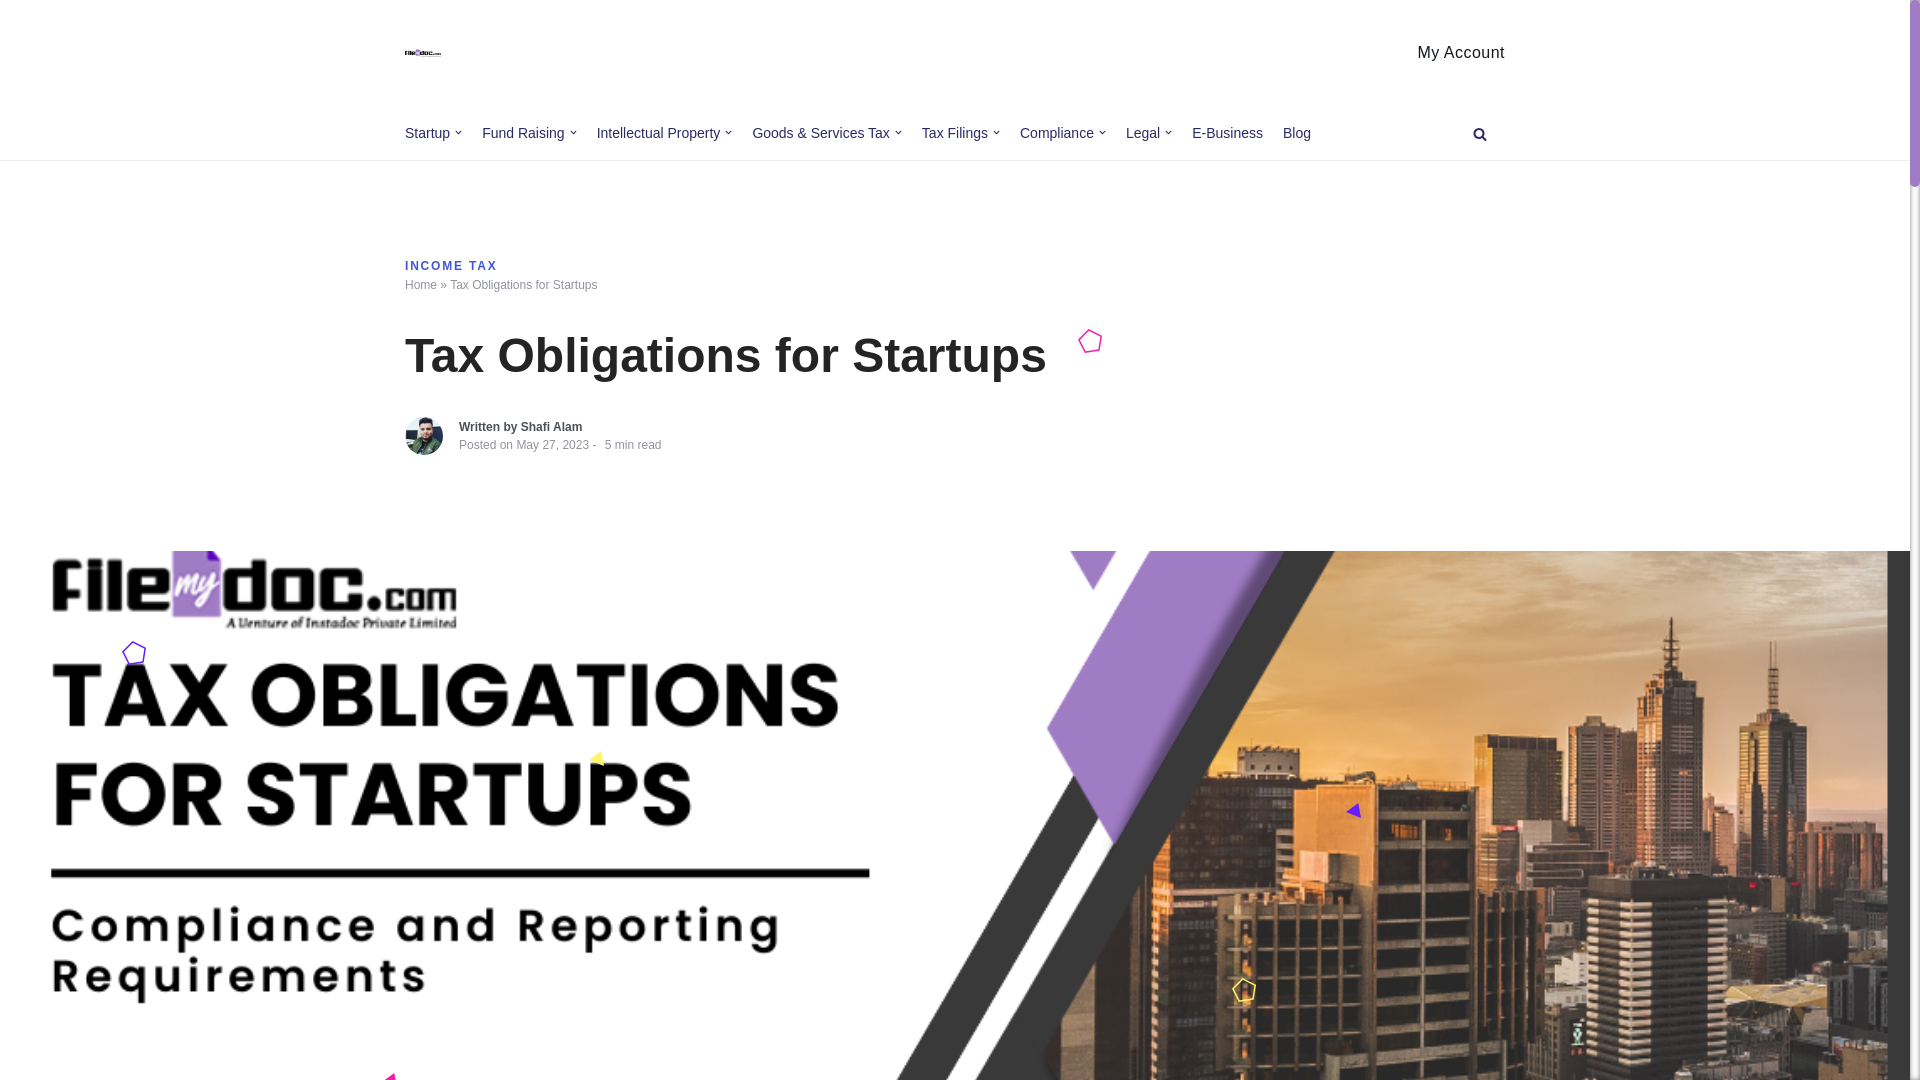  Describe the element at coordinates (665, 132) in the screenshot. I see `Intellectual Property` at that location.